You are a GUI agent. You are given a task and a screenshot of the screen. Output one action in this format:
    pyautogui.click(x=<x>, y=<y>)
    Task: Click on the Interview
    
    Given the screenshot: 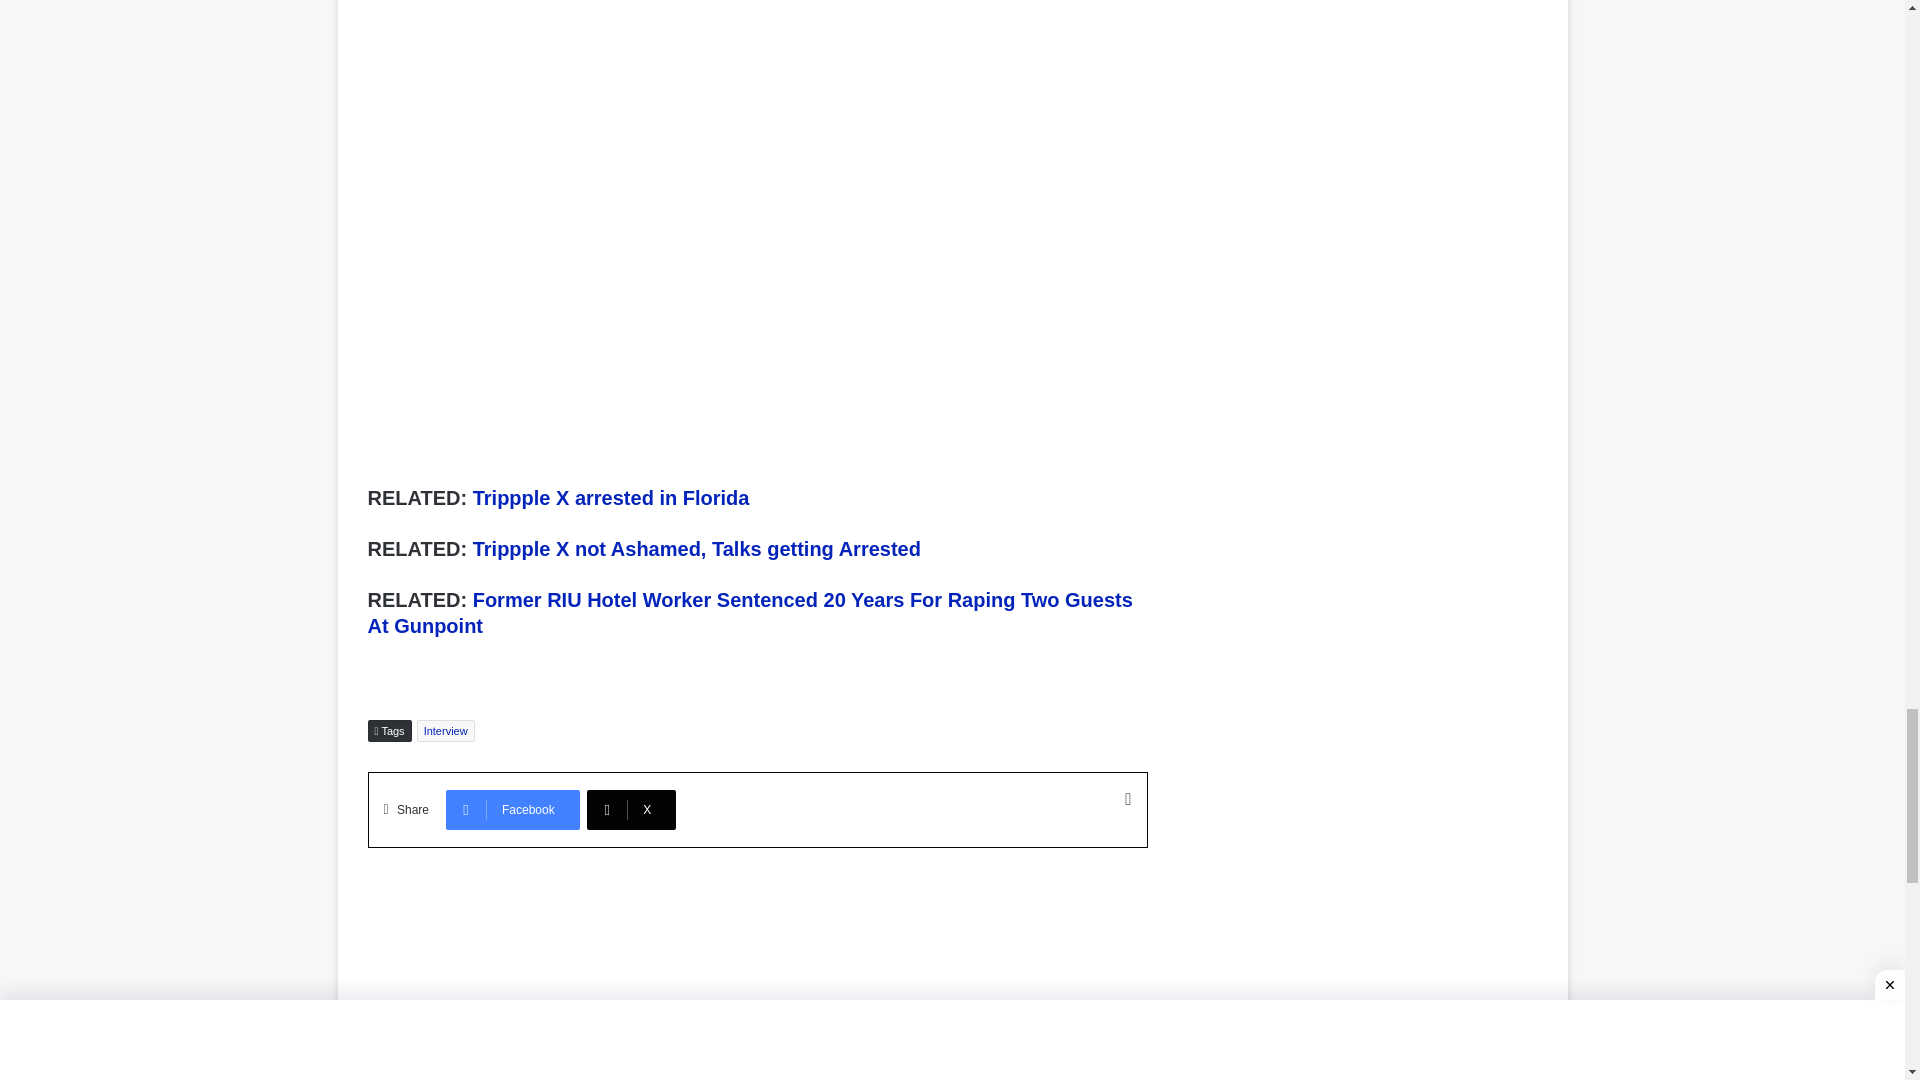 What is the action you would take?
    pyautogui.click(x=445, y=730)
    